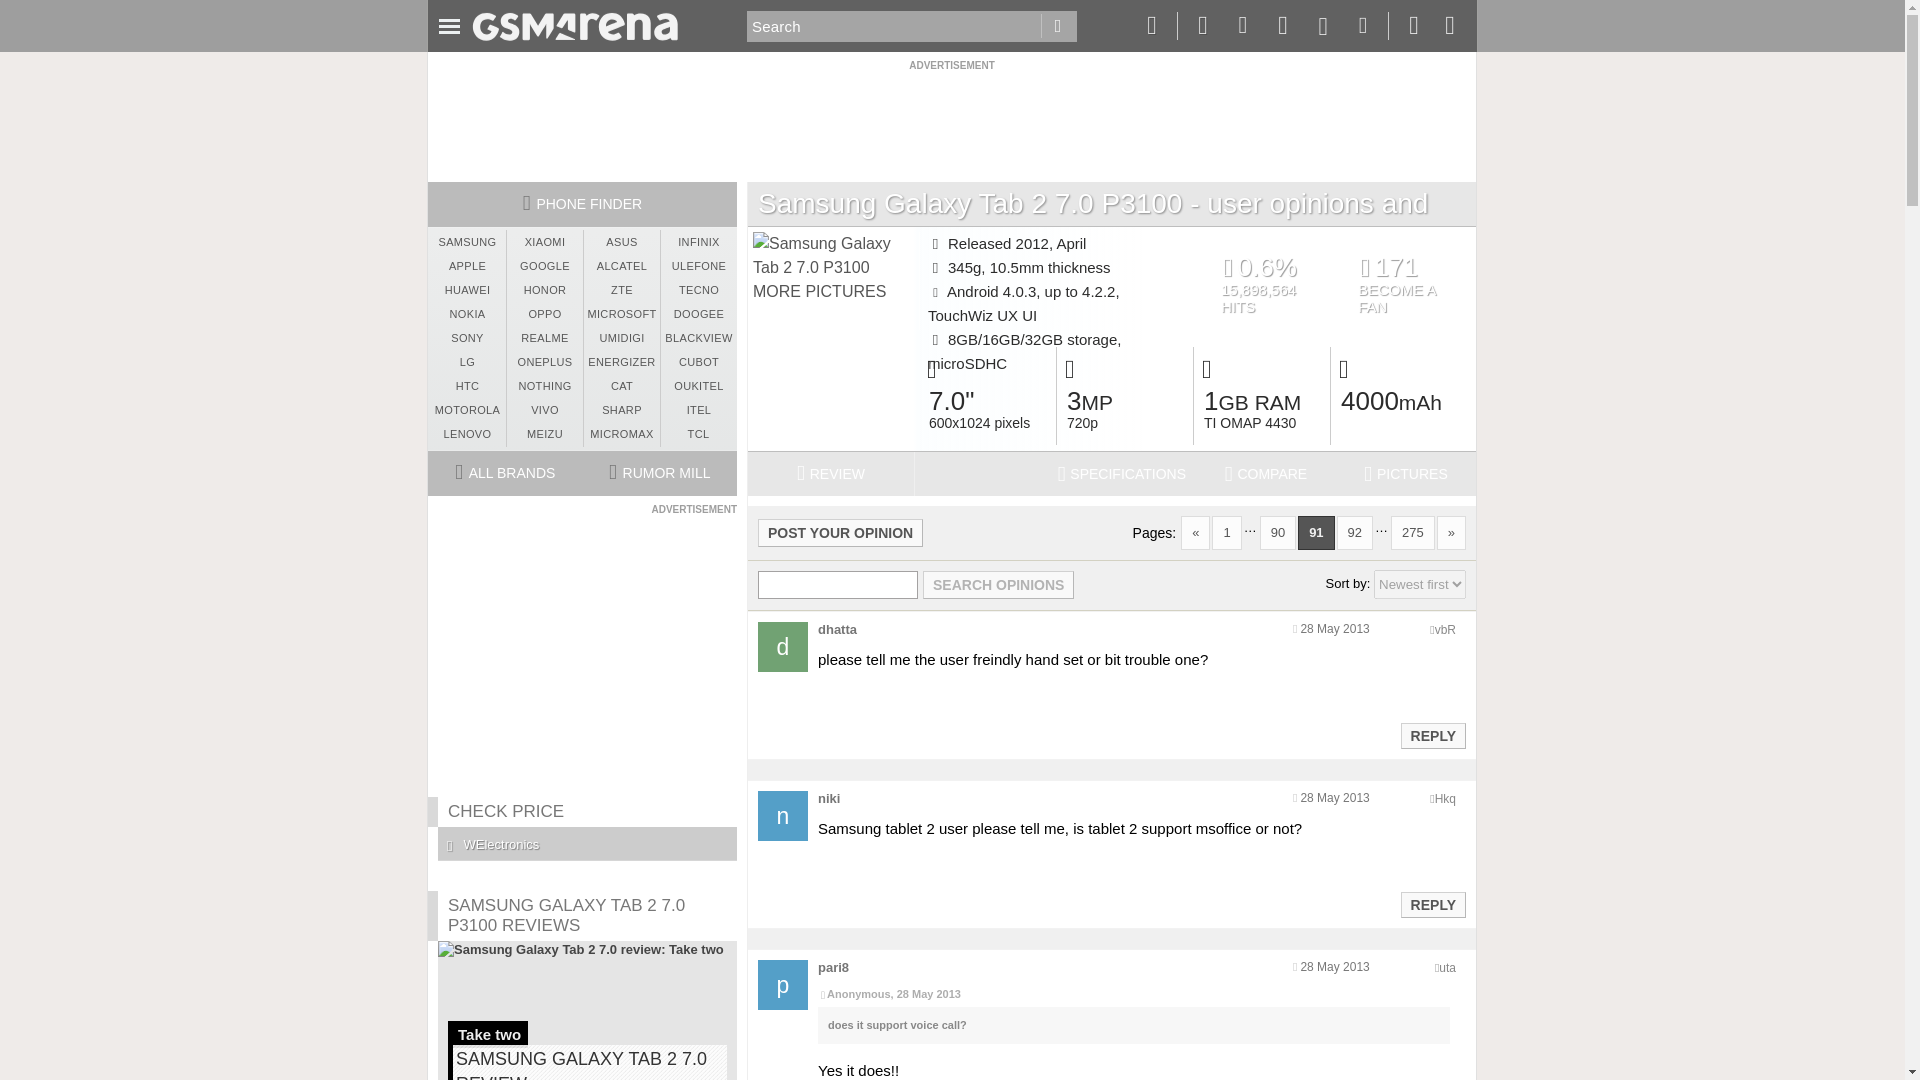 Image resolution: width=1920 pixels, height=1080 pixels. Describe the element at coordinates (1420, 584) in the screenshot. I see `Sort comments by` at that location.